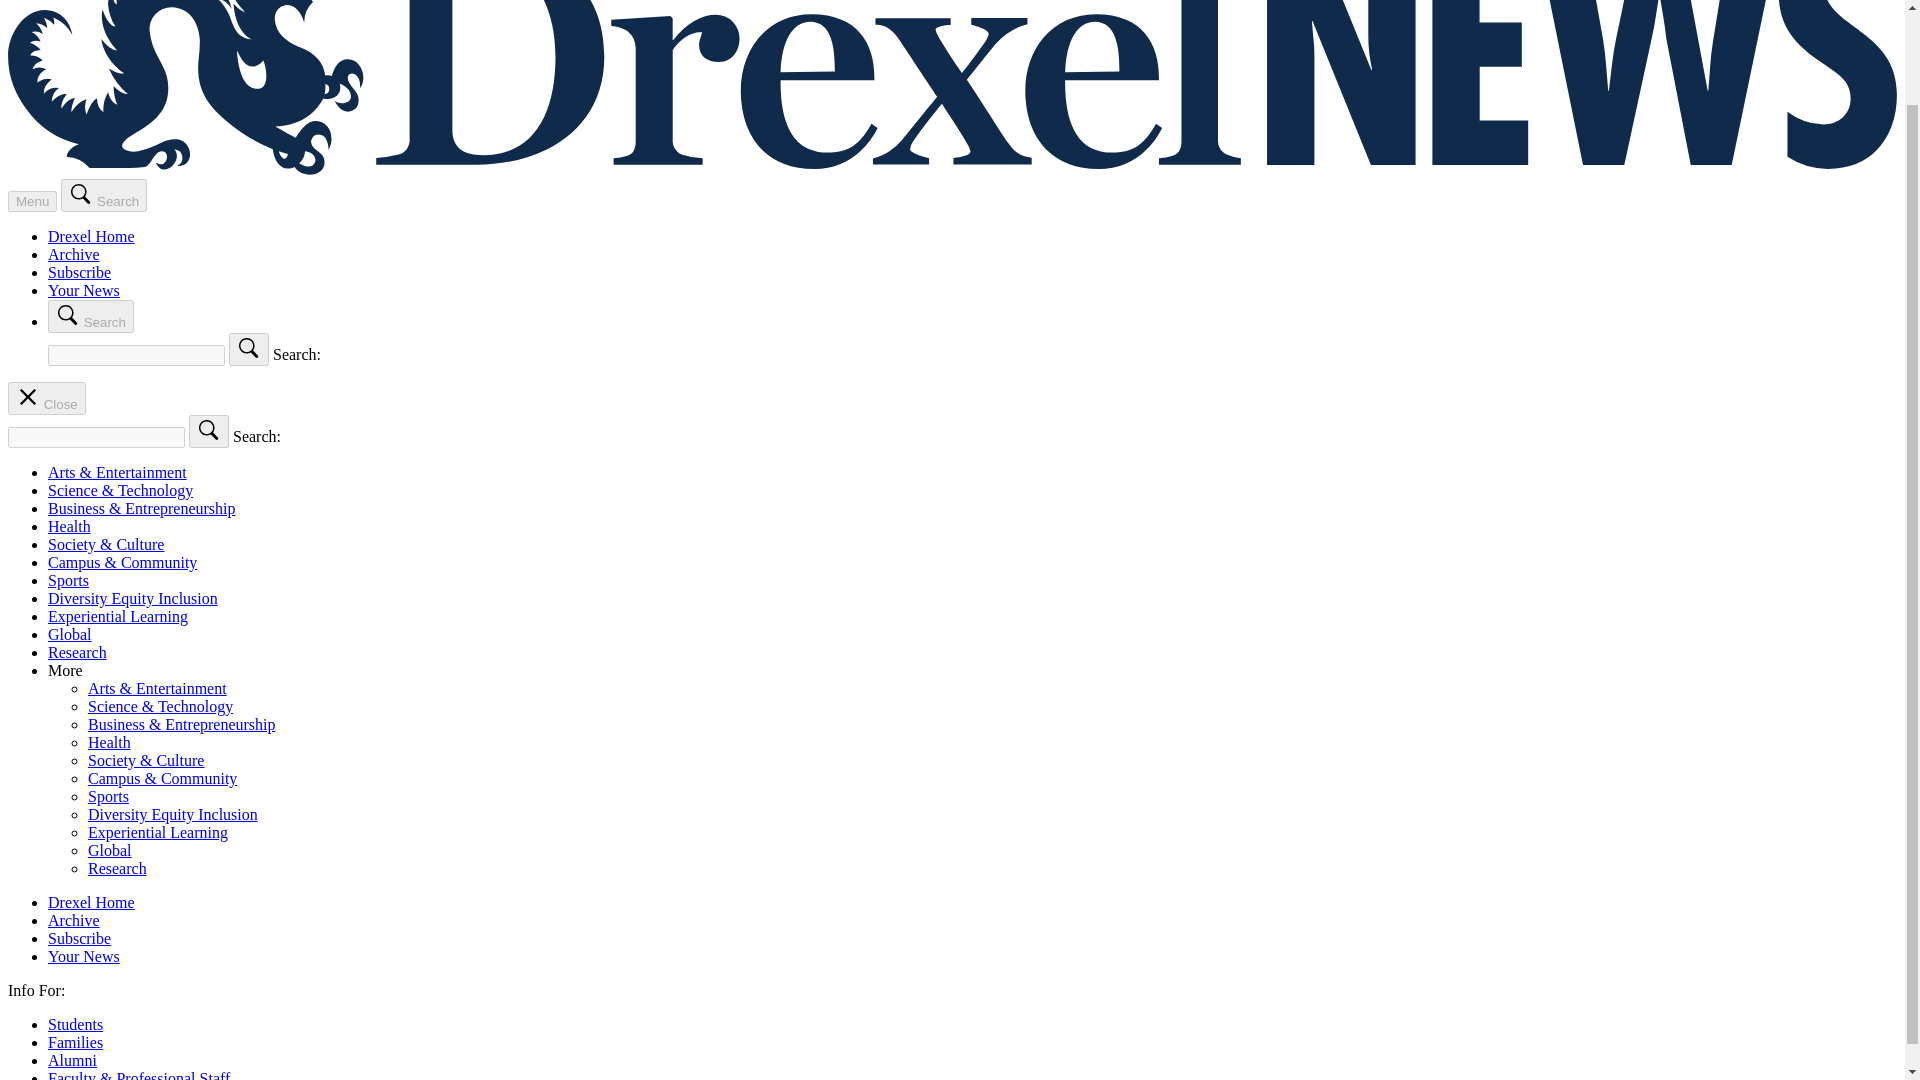 This screenshot has width=1920, height=1080. I want to click on Search, so click(91, 316).